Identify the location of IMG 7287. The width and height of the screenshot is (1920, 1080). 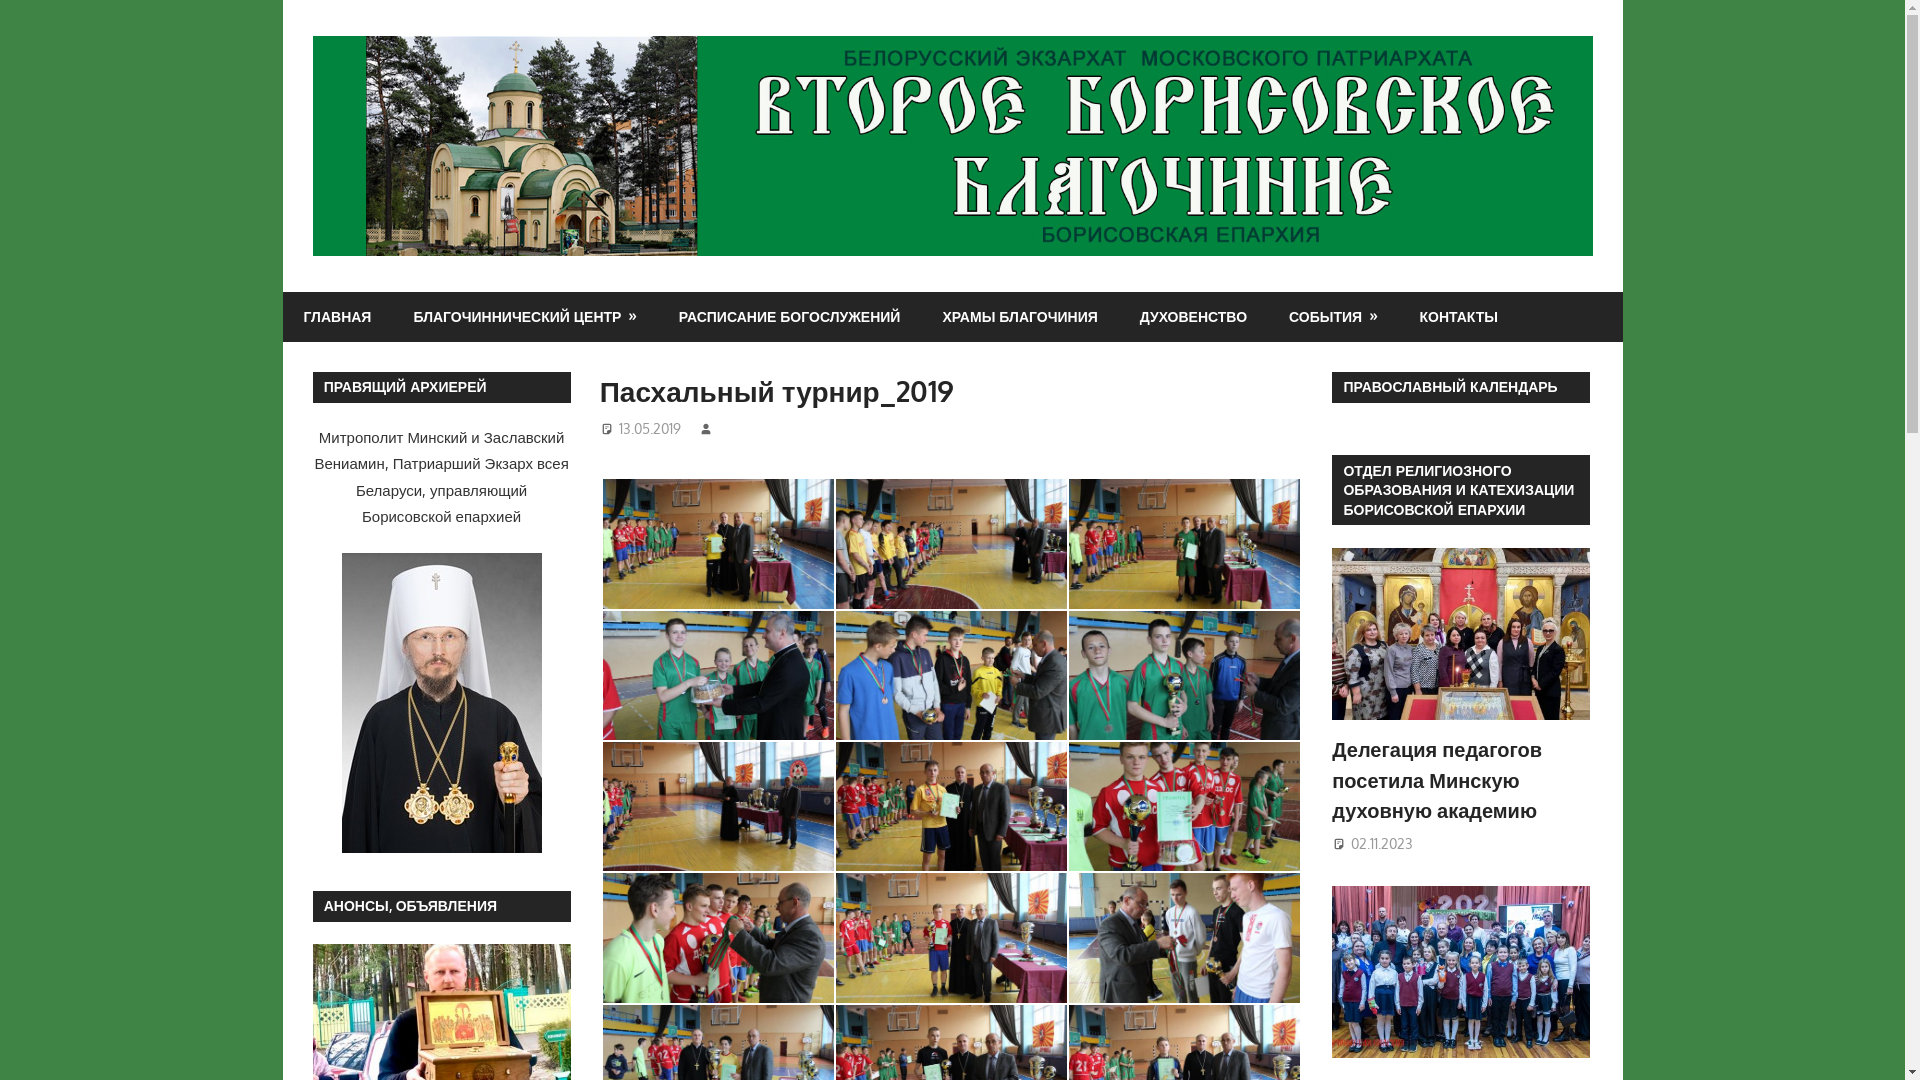
(952, 544).